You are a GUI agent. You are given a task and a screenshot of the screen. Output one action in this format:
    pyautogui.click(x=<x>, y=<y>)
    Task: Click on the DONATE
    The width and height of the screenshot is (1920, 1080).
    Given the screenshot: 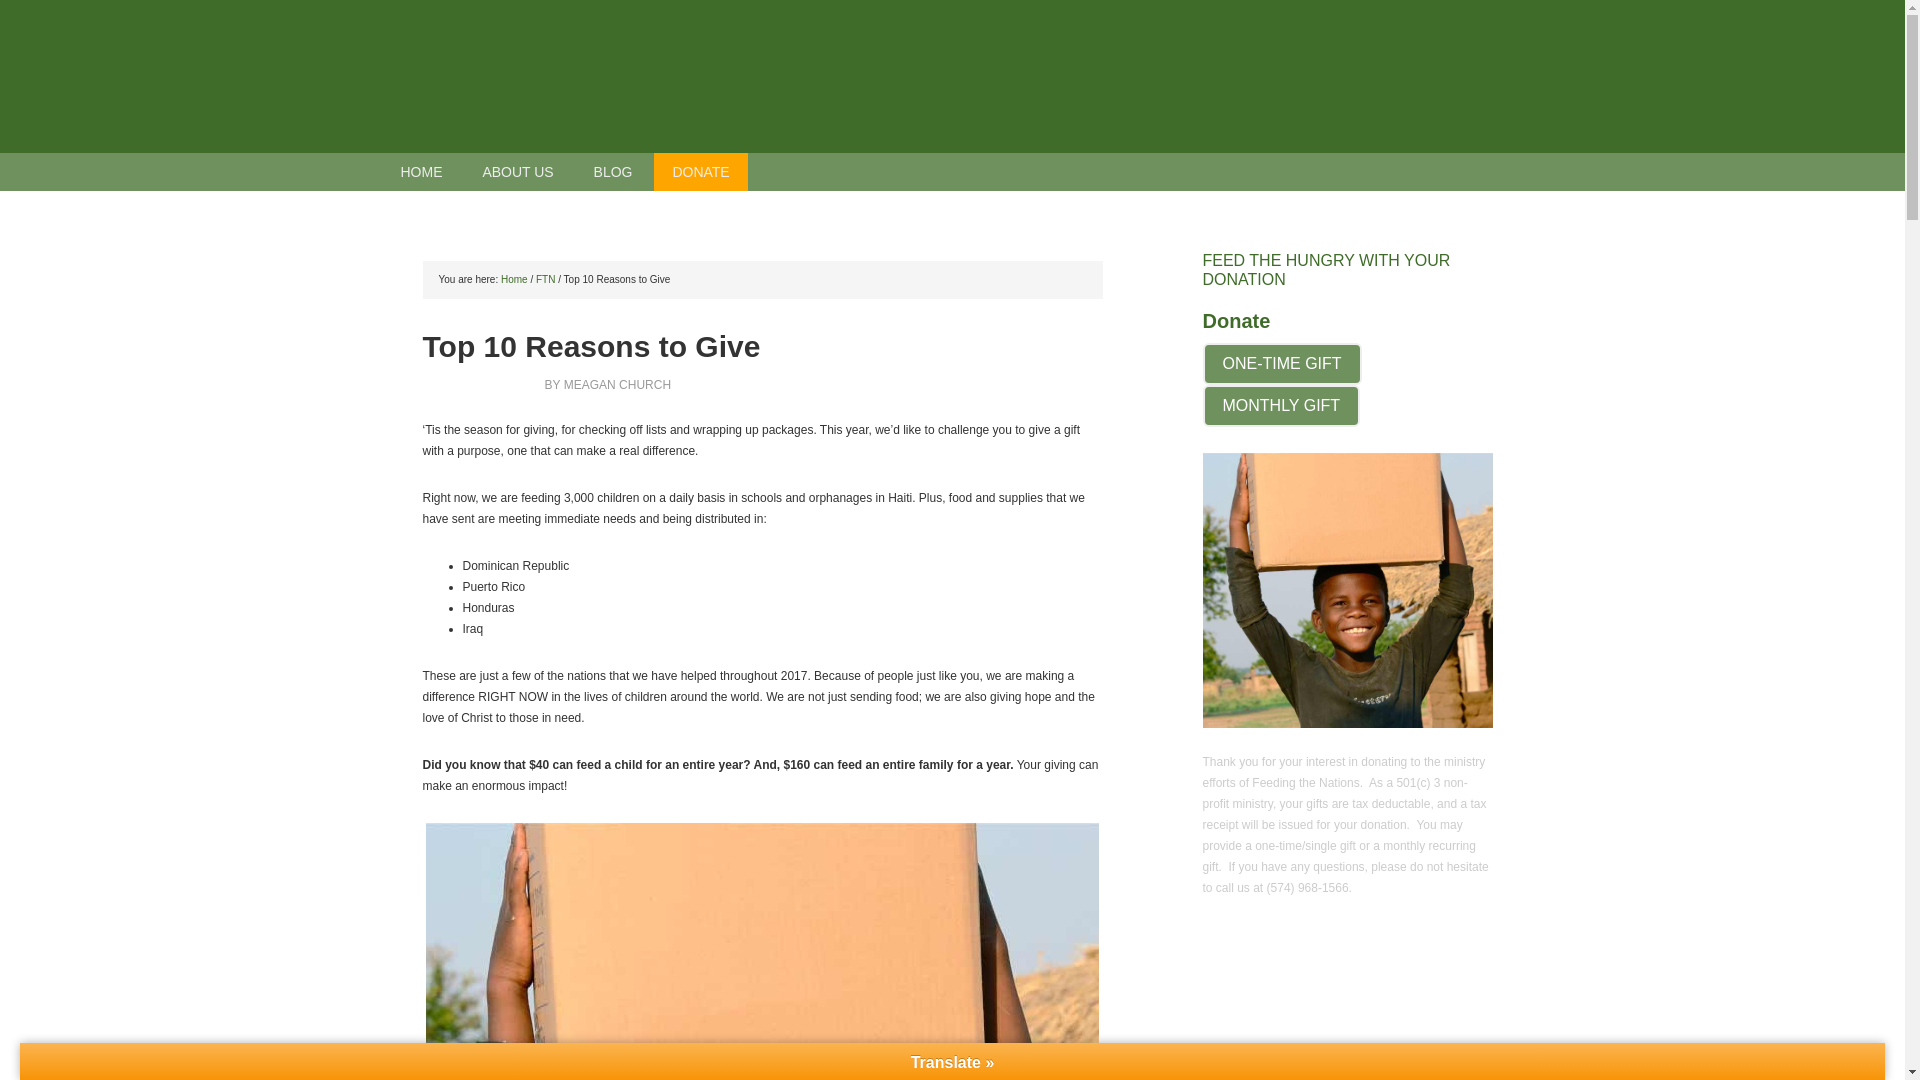 What is the action you would take?
    pyautogui.click(x=700, y=172)
    